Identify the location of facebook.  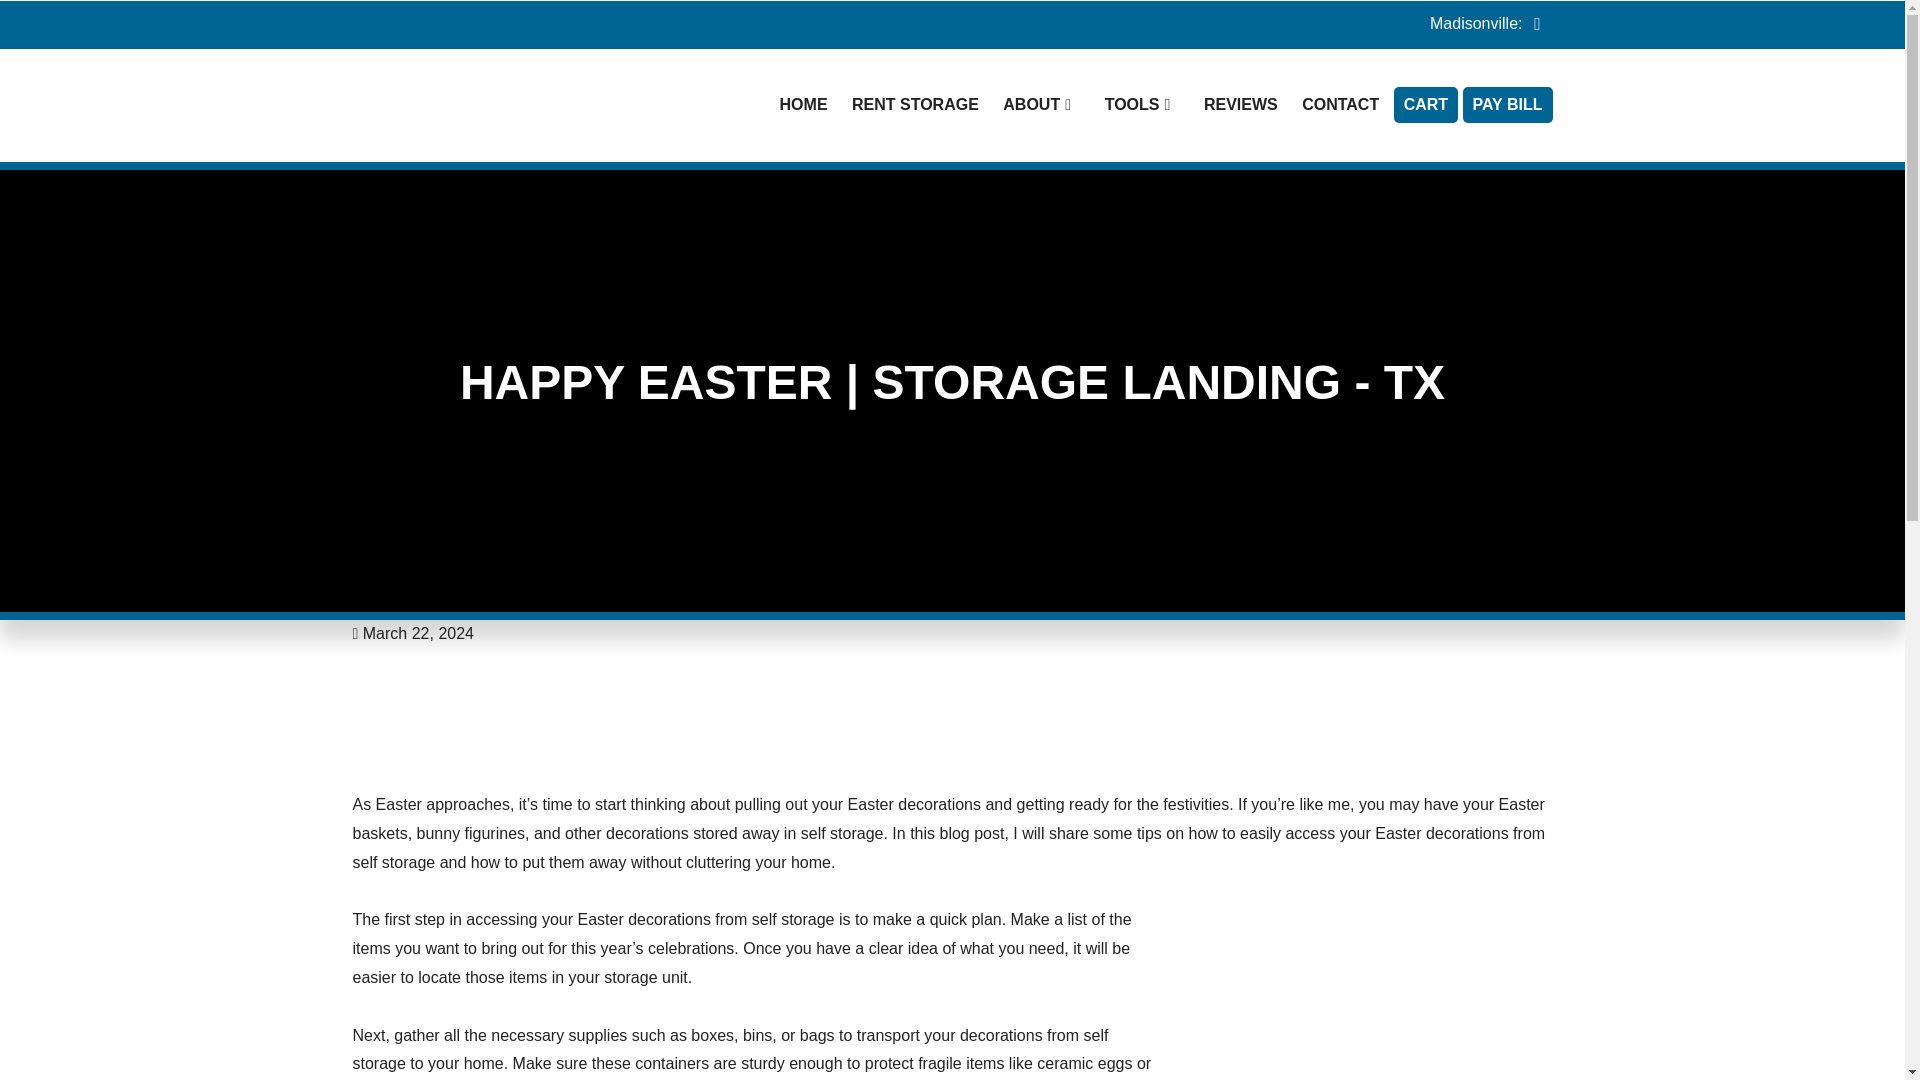
(1536, 26).